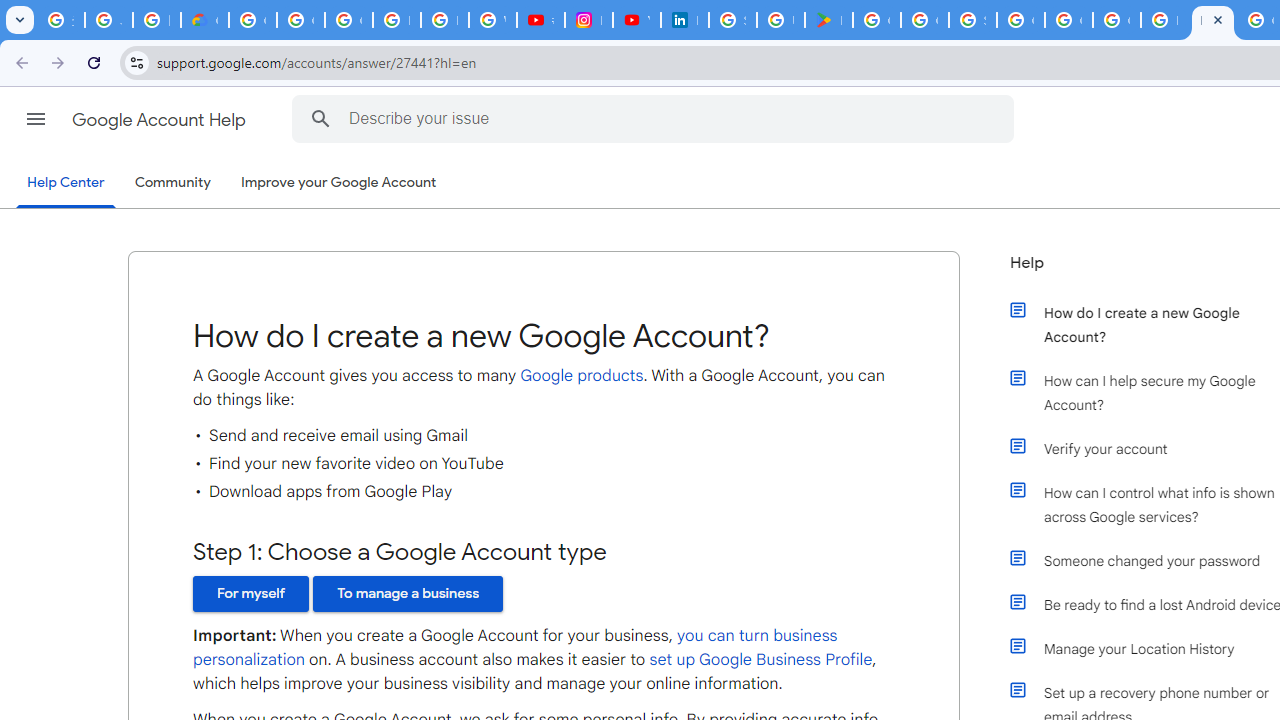 The width and height of the screenshot is (1280, 720). I want to click on Community, so click(172, 183).